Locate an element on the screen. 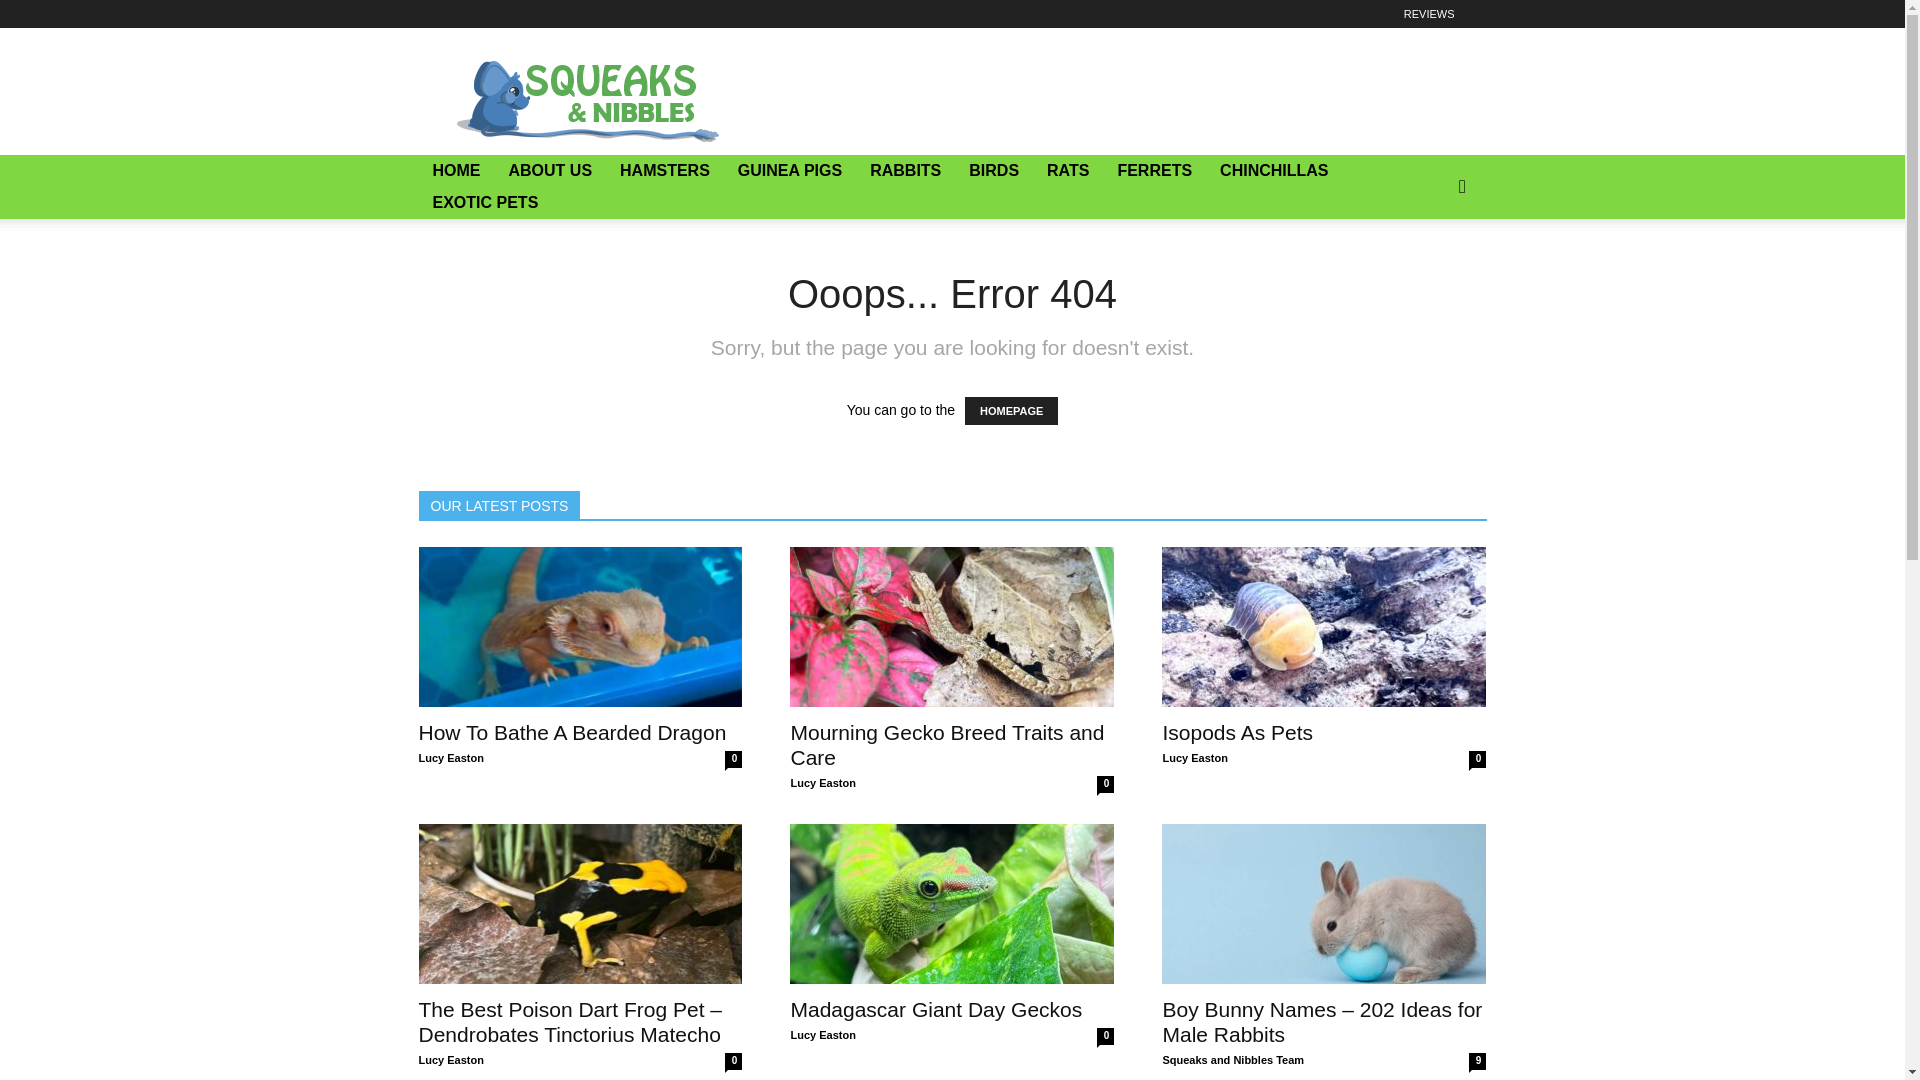  Madagascar Giant Day Geckos is located at coordinates (951, 904).